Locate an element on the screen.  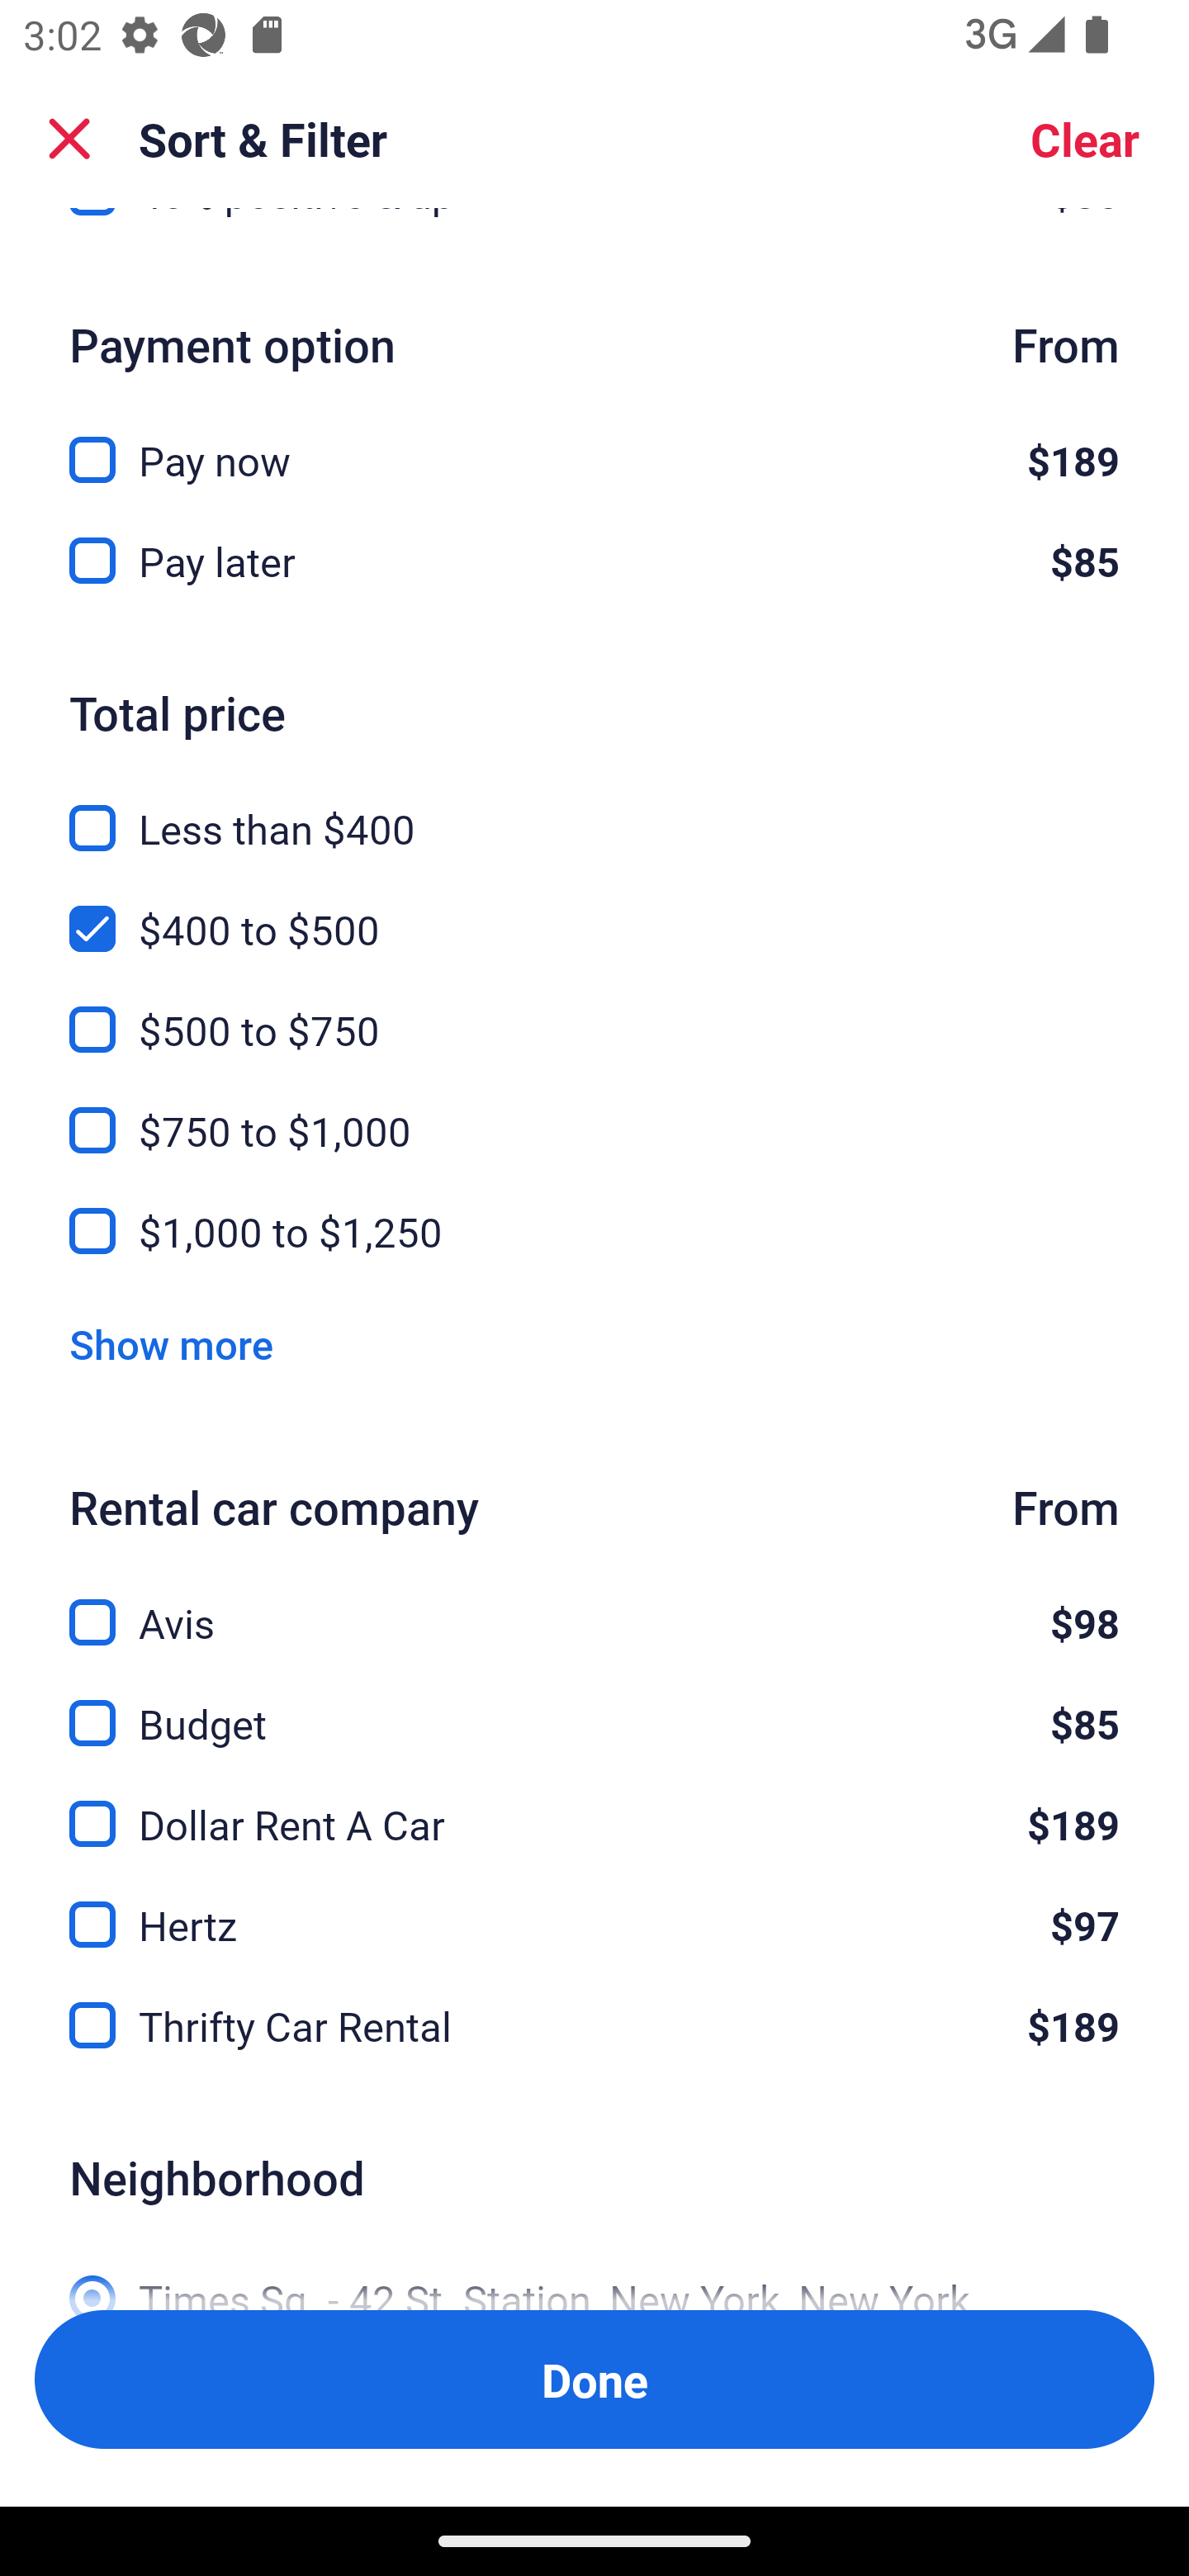
Less than $400, Less than $400 is located at coordinates (594, 810).